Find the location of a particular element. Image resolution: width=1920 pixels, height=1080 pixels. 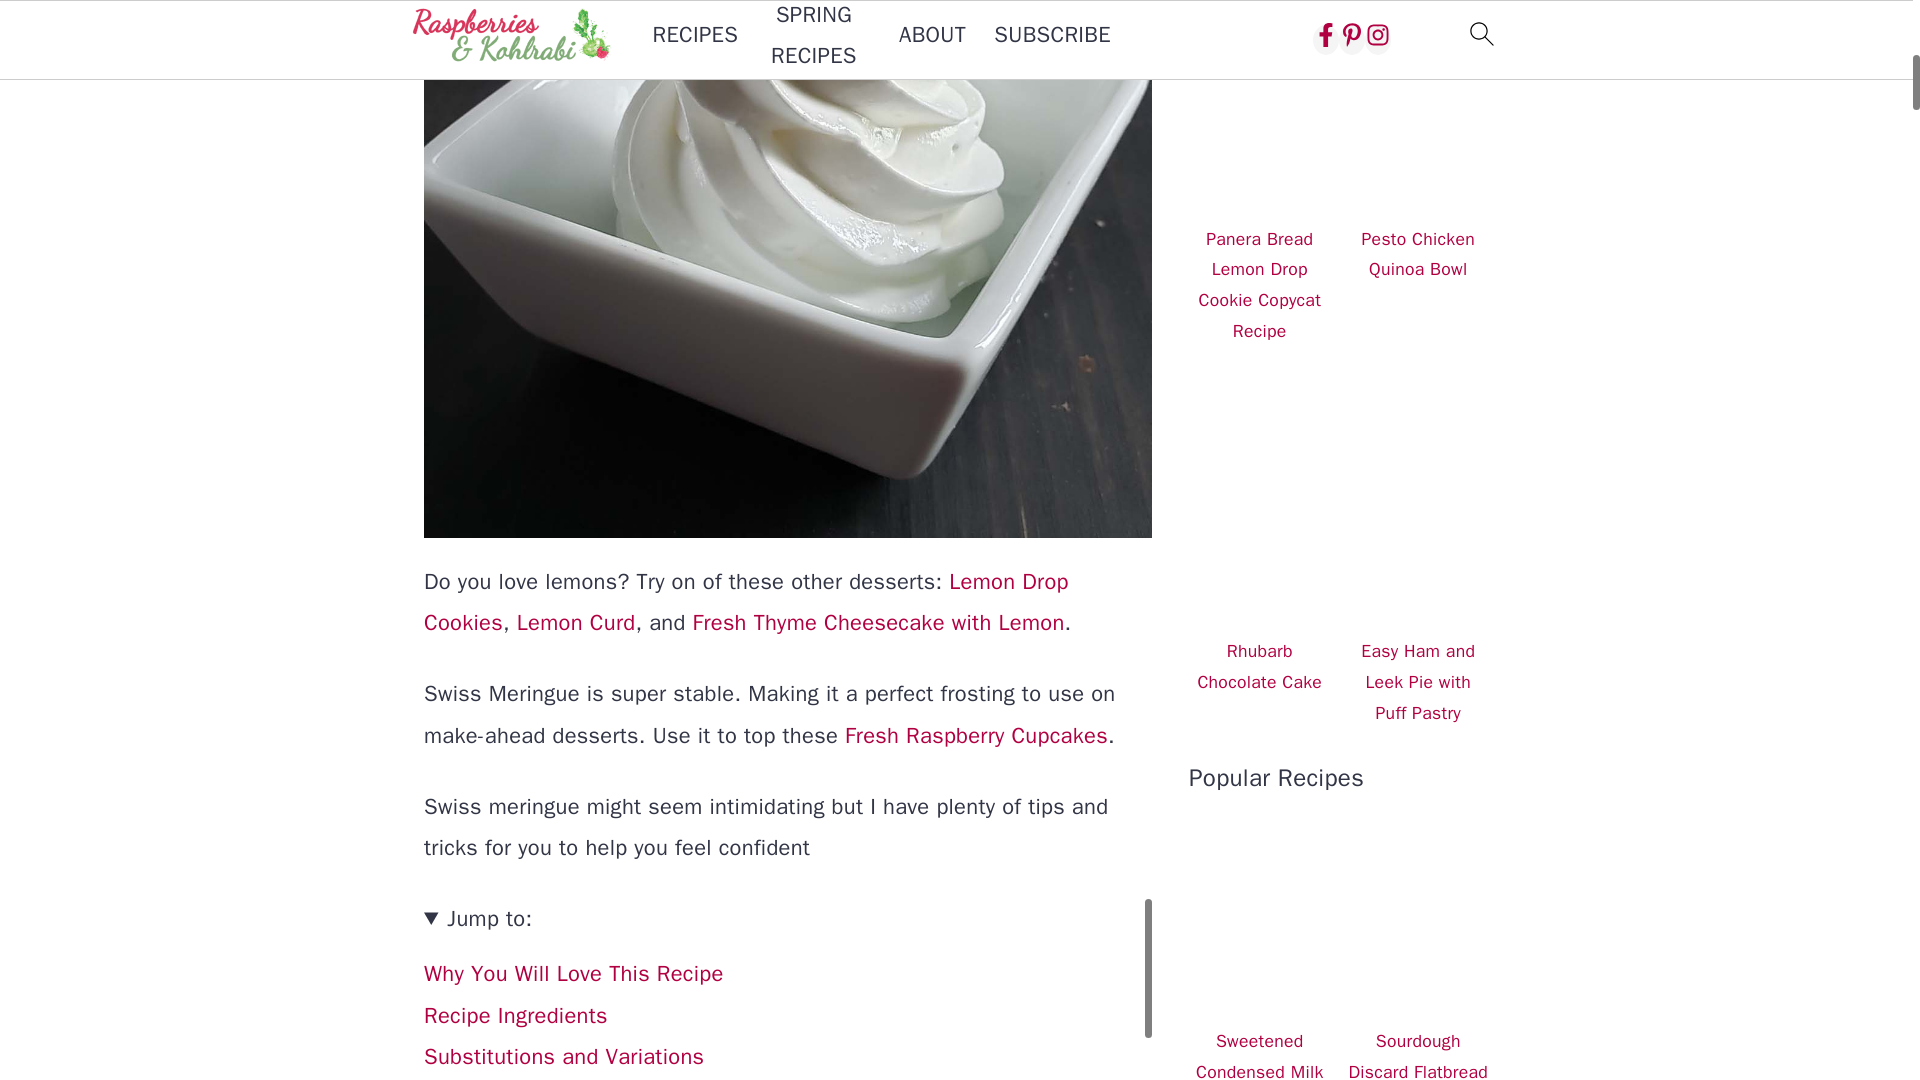

Substitutions and Variations is located at coordinates (564, 1057).